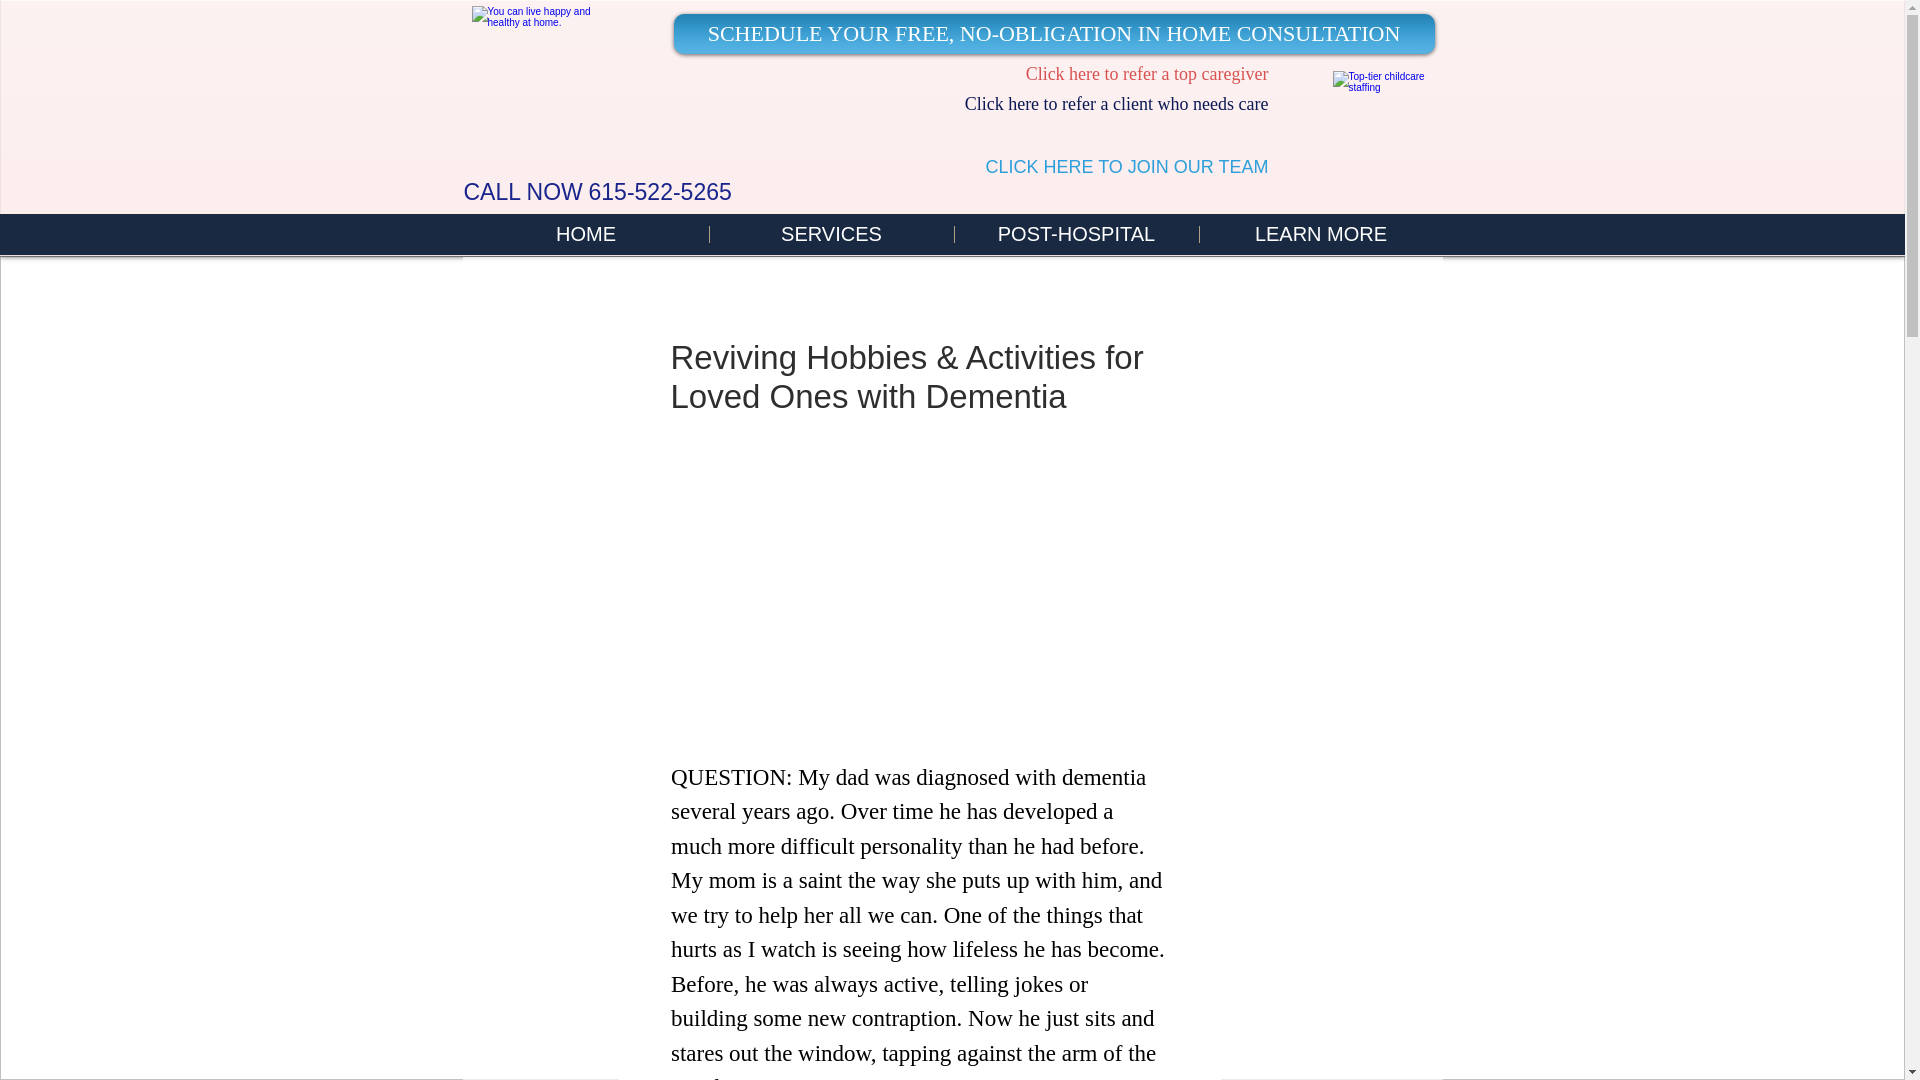  I want to click on Click here to refer a client who needs care, so click(1117, 104).